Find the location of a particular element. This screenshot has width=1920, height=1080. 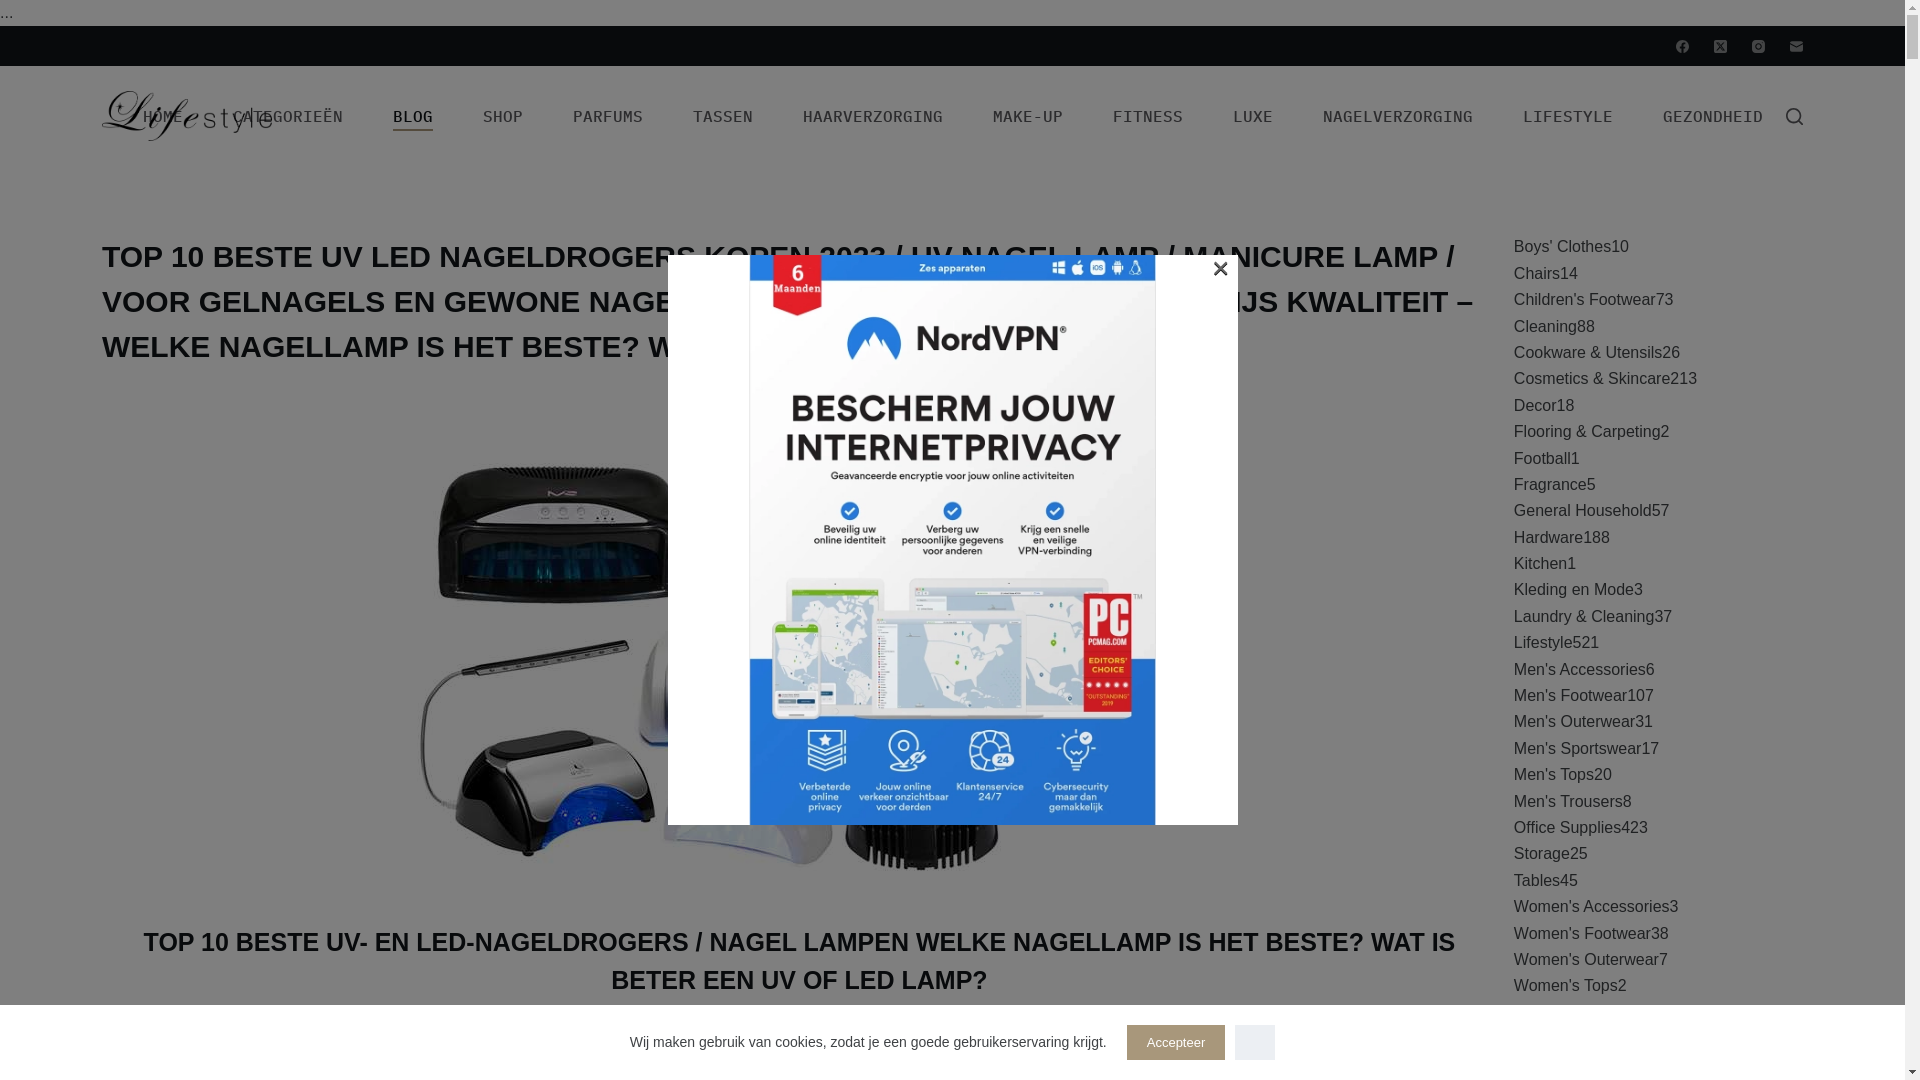

Laundry & Cleaning is located at coordinates (1584, 616).